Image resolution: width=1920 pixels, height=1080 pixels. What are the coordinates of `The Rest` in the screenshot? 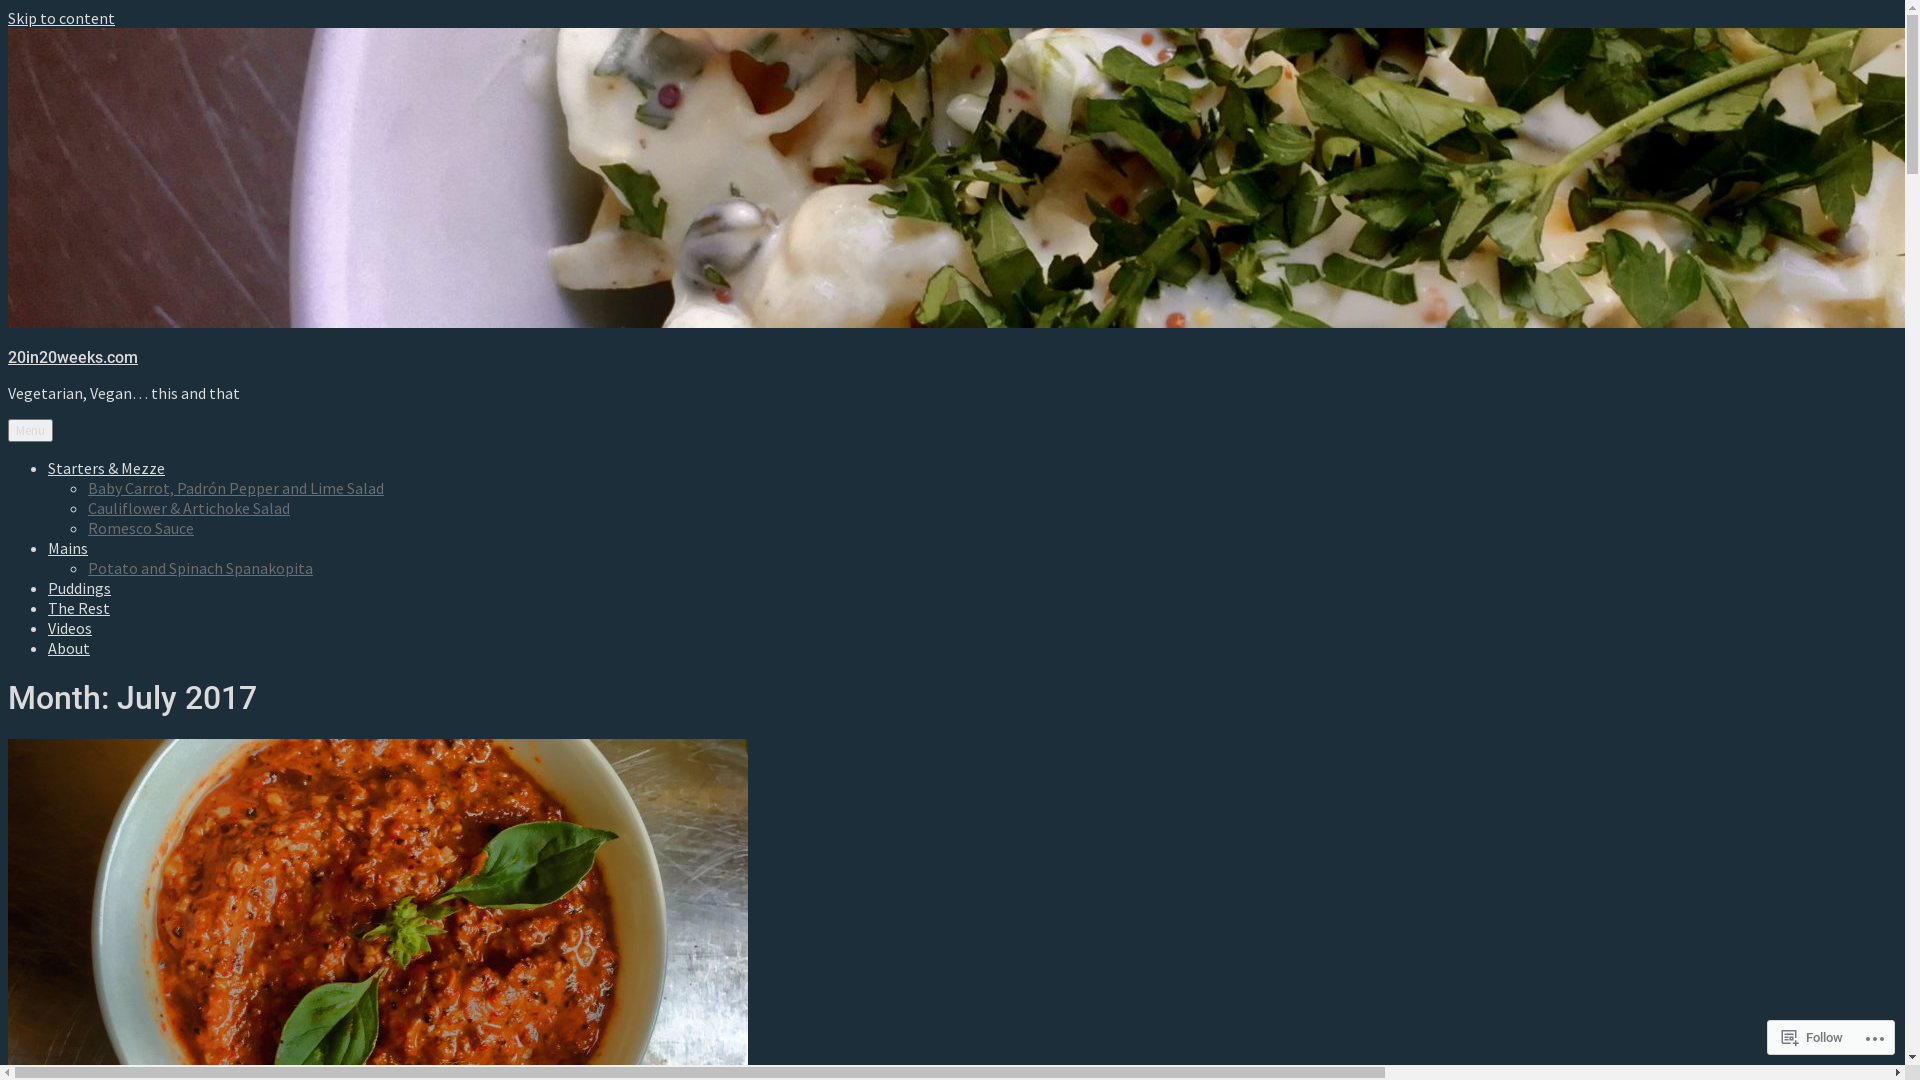 It's located at (79, 608).